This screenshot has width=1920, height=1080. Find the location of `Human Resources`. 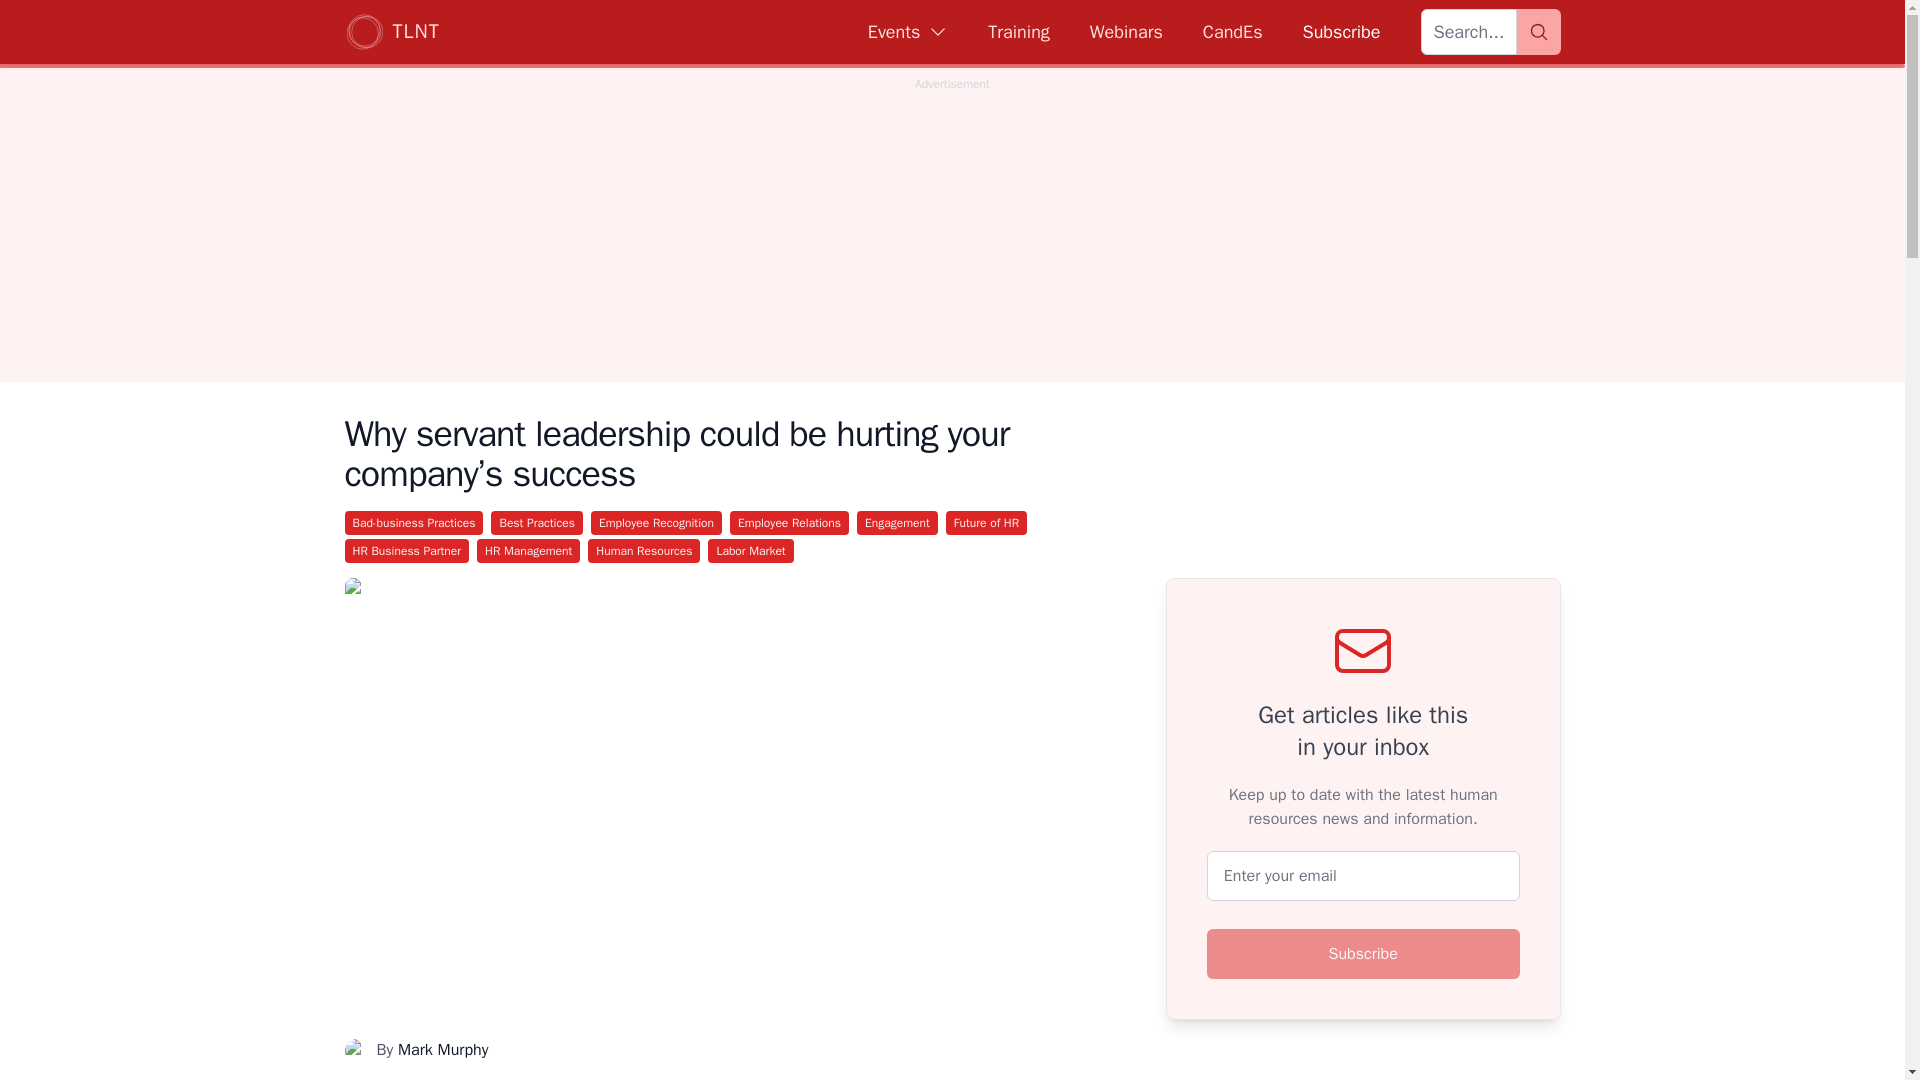

Human Resources is located at coordinates (644, 550).